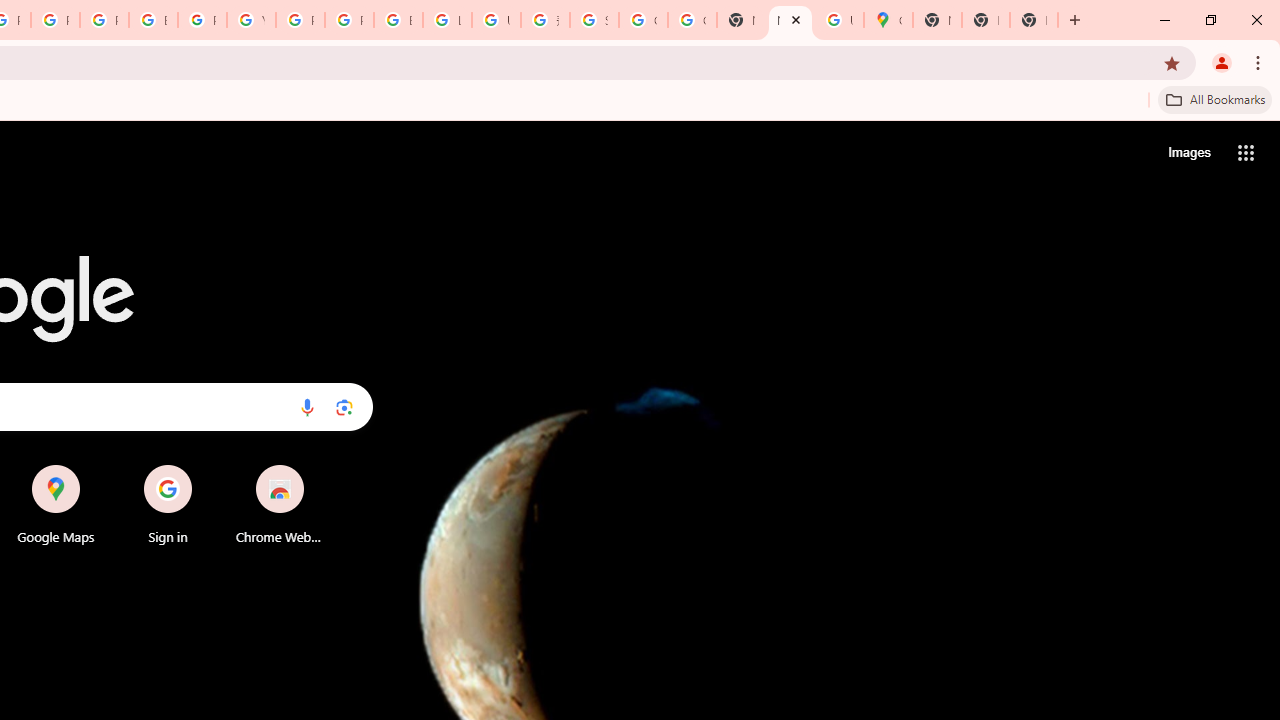  What do you see at coordinates (55, 20) in the screenshot?
I see `Privacy Help Center - Policies Help` at bounding box center [55, 20].